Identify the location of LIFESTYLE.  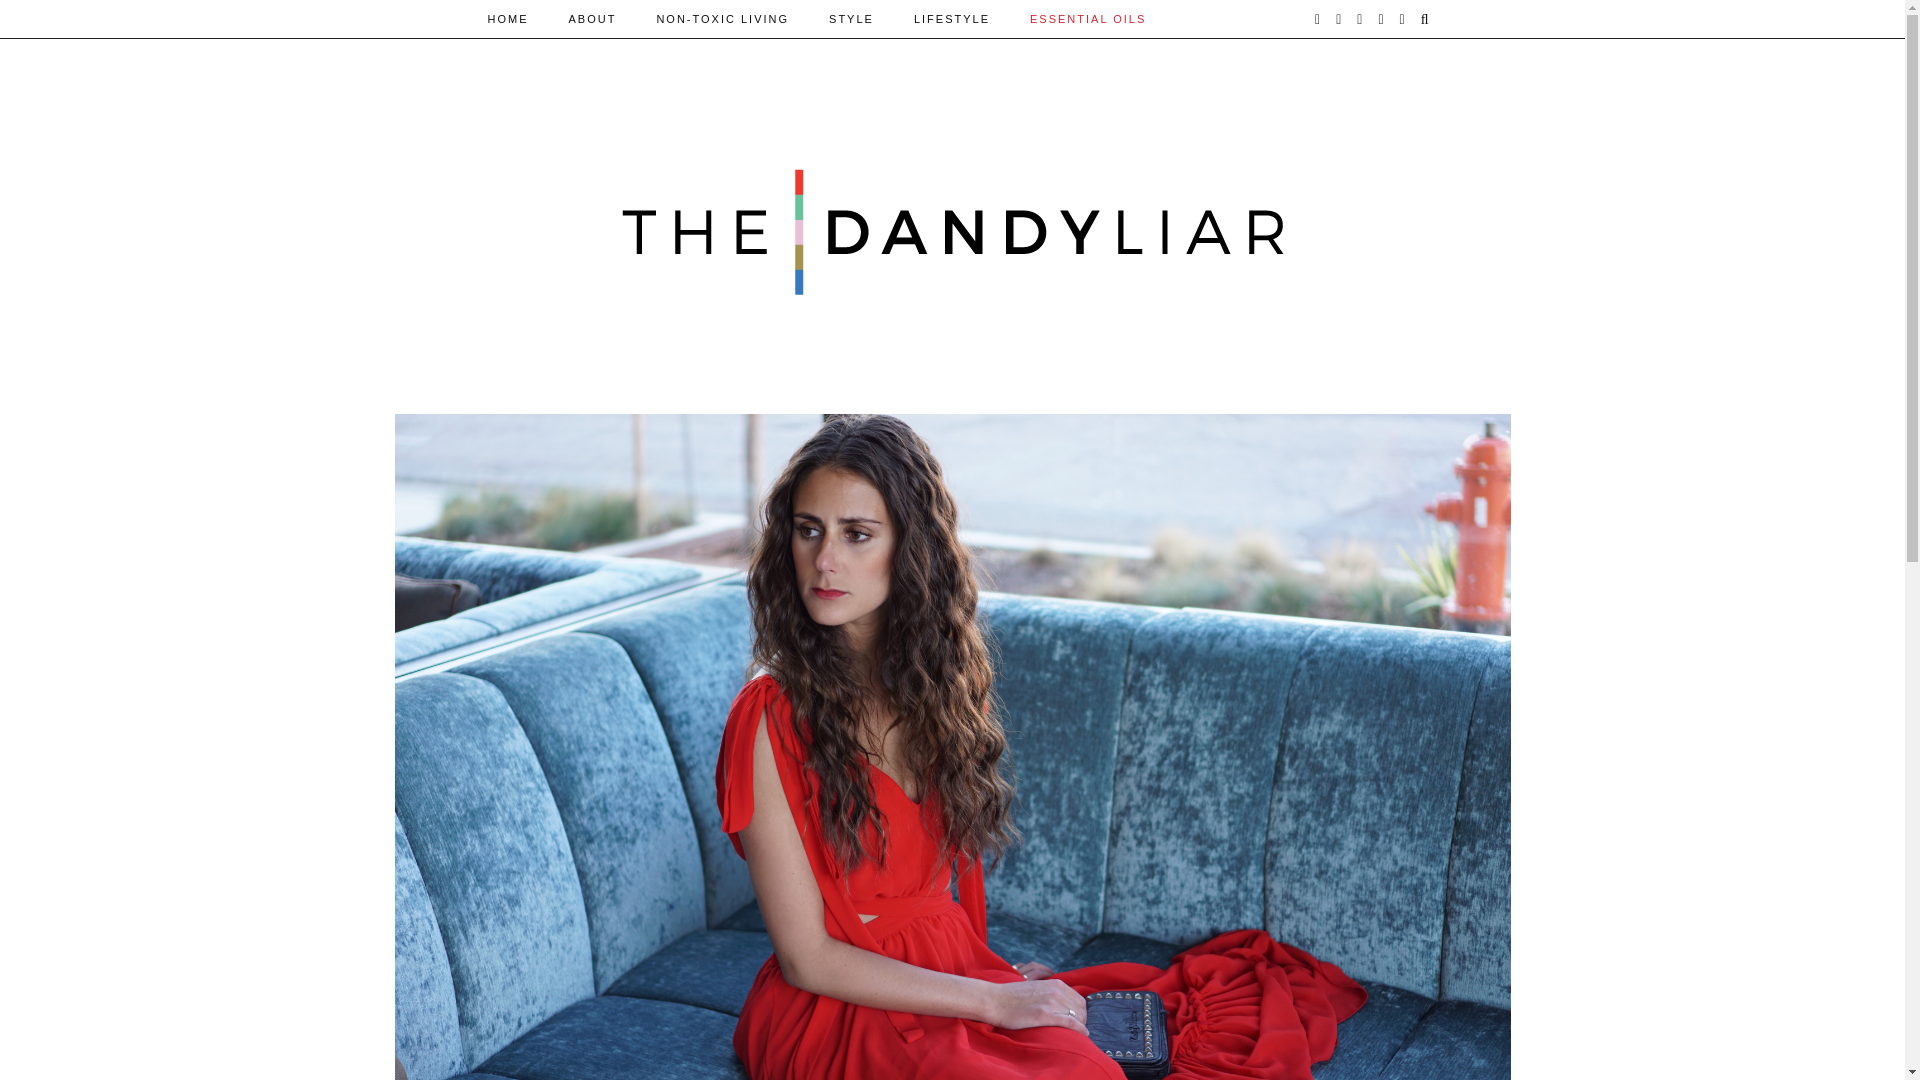
(952, 18).